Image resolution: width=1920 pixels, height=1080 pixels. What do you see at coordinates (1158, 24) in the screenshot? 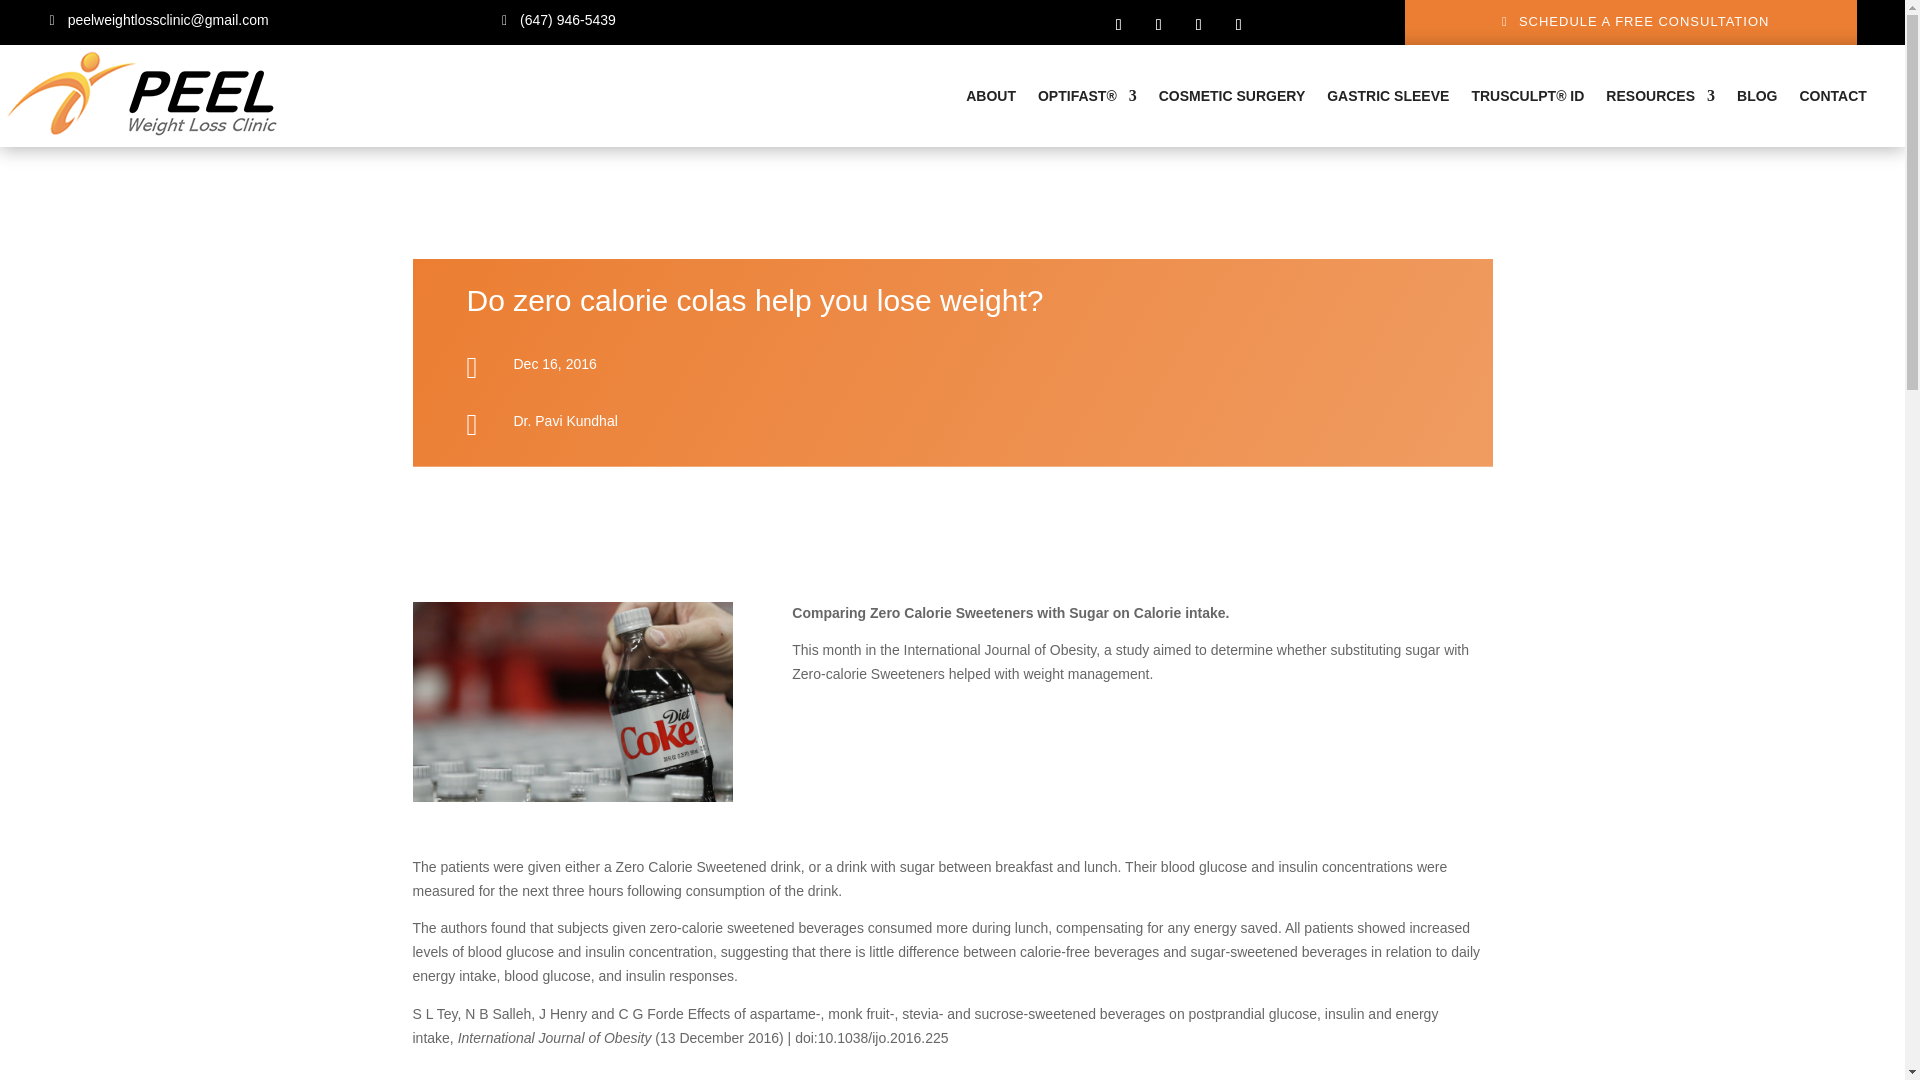
I see `Follow on X` at bounding box center [1158, 24].